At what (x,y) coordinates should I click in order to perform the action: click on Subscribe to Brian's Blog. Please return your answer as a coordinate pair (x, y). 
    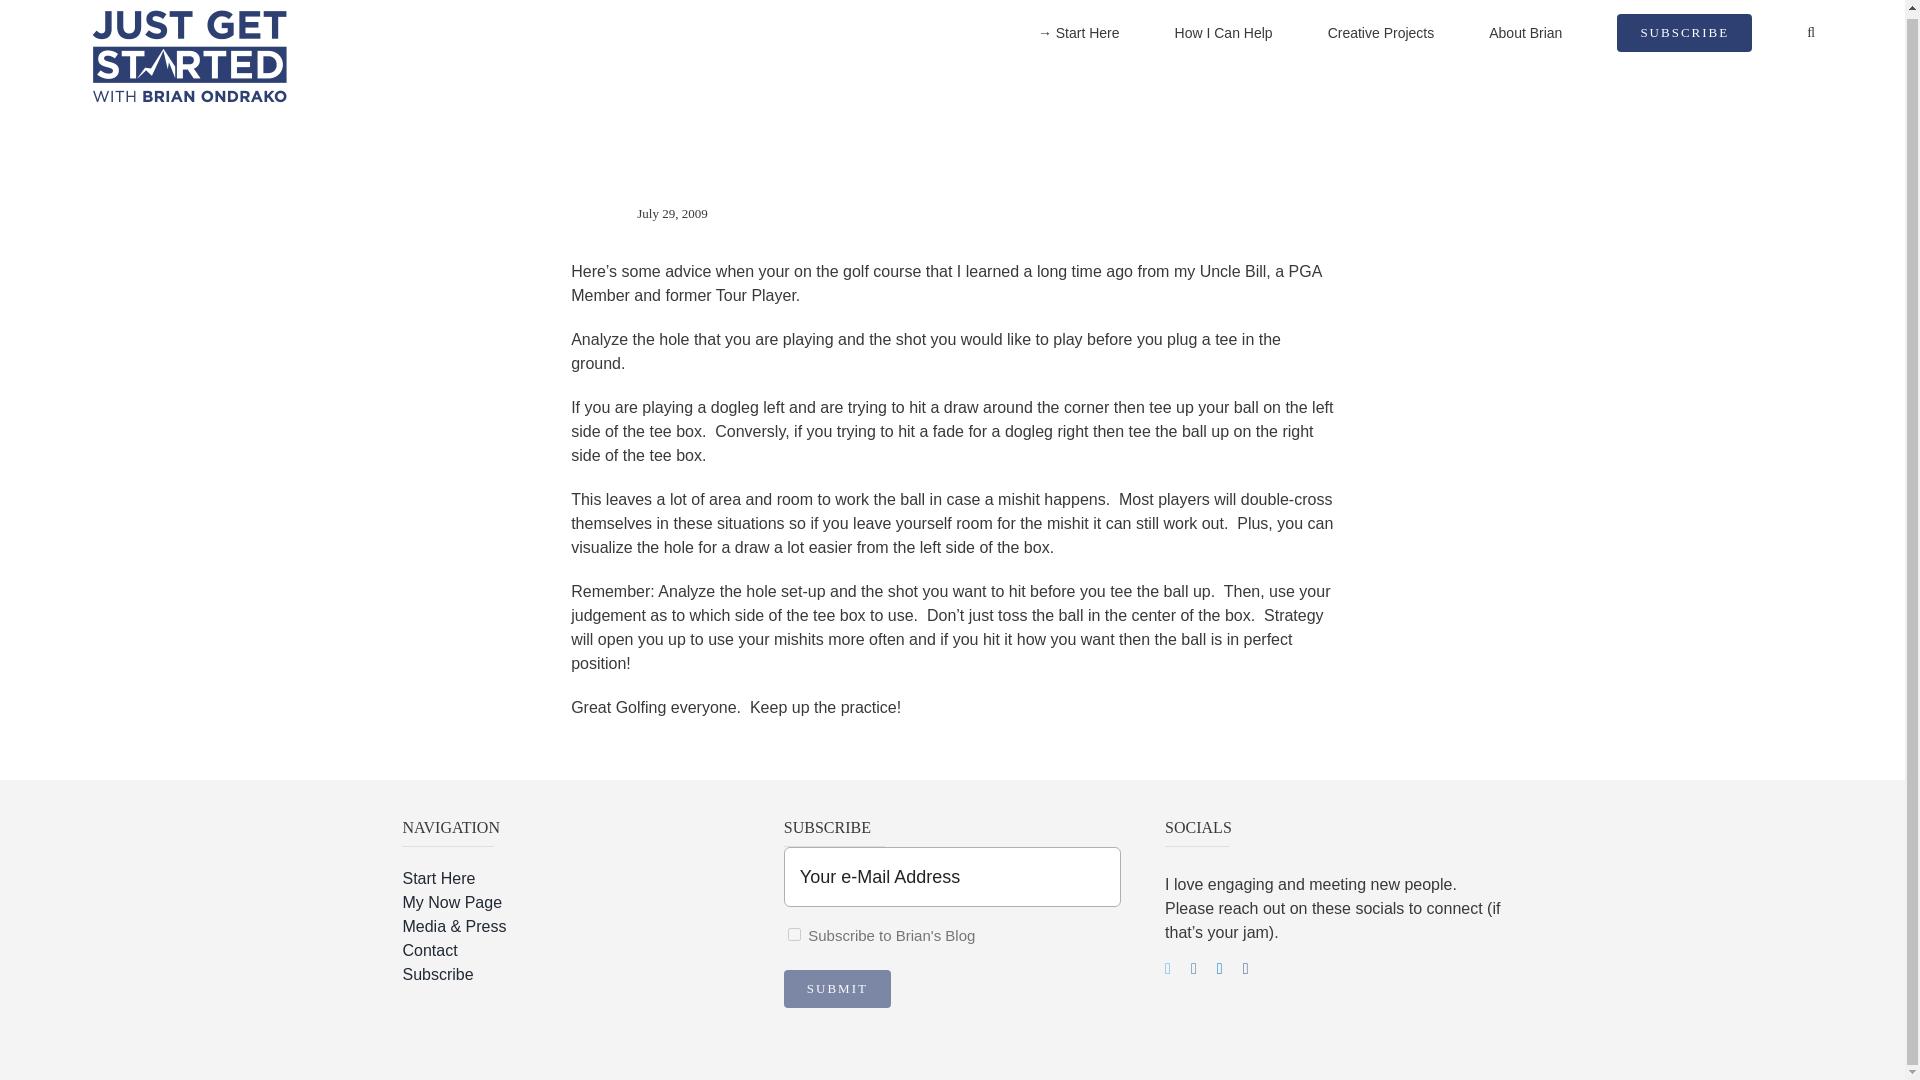
    Looking at the image, I should click on (794, 934).